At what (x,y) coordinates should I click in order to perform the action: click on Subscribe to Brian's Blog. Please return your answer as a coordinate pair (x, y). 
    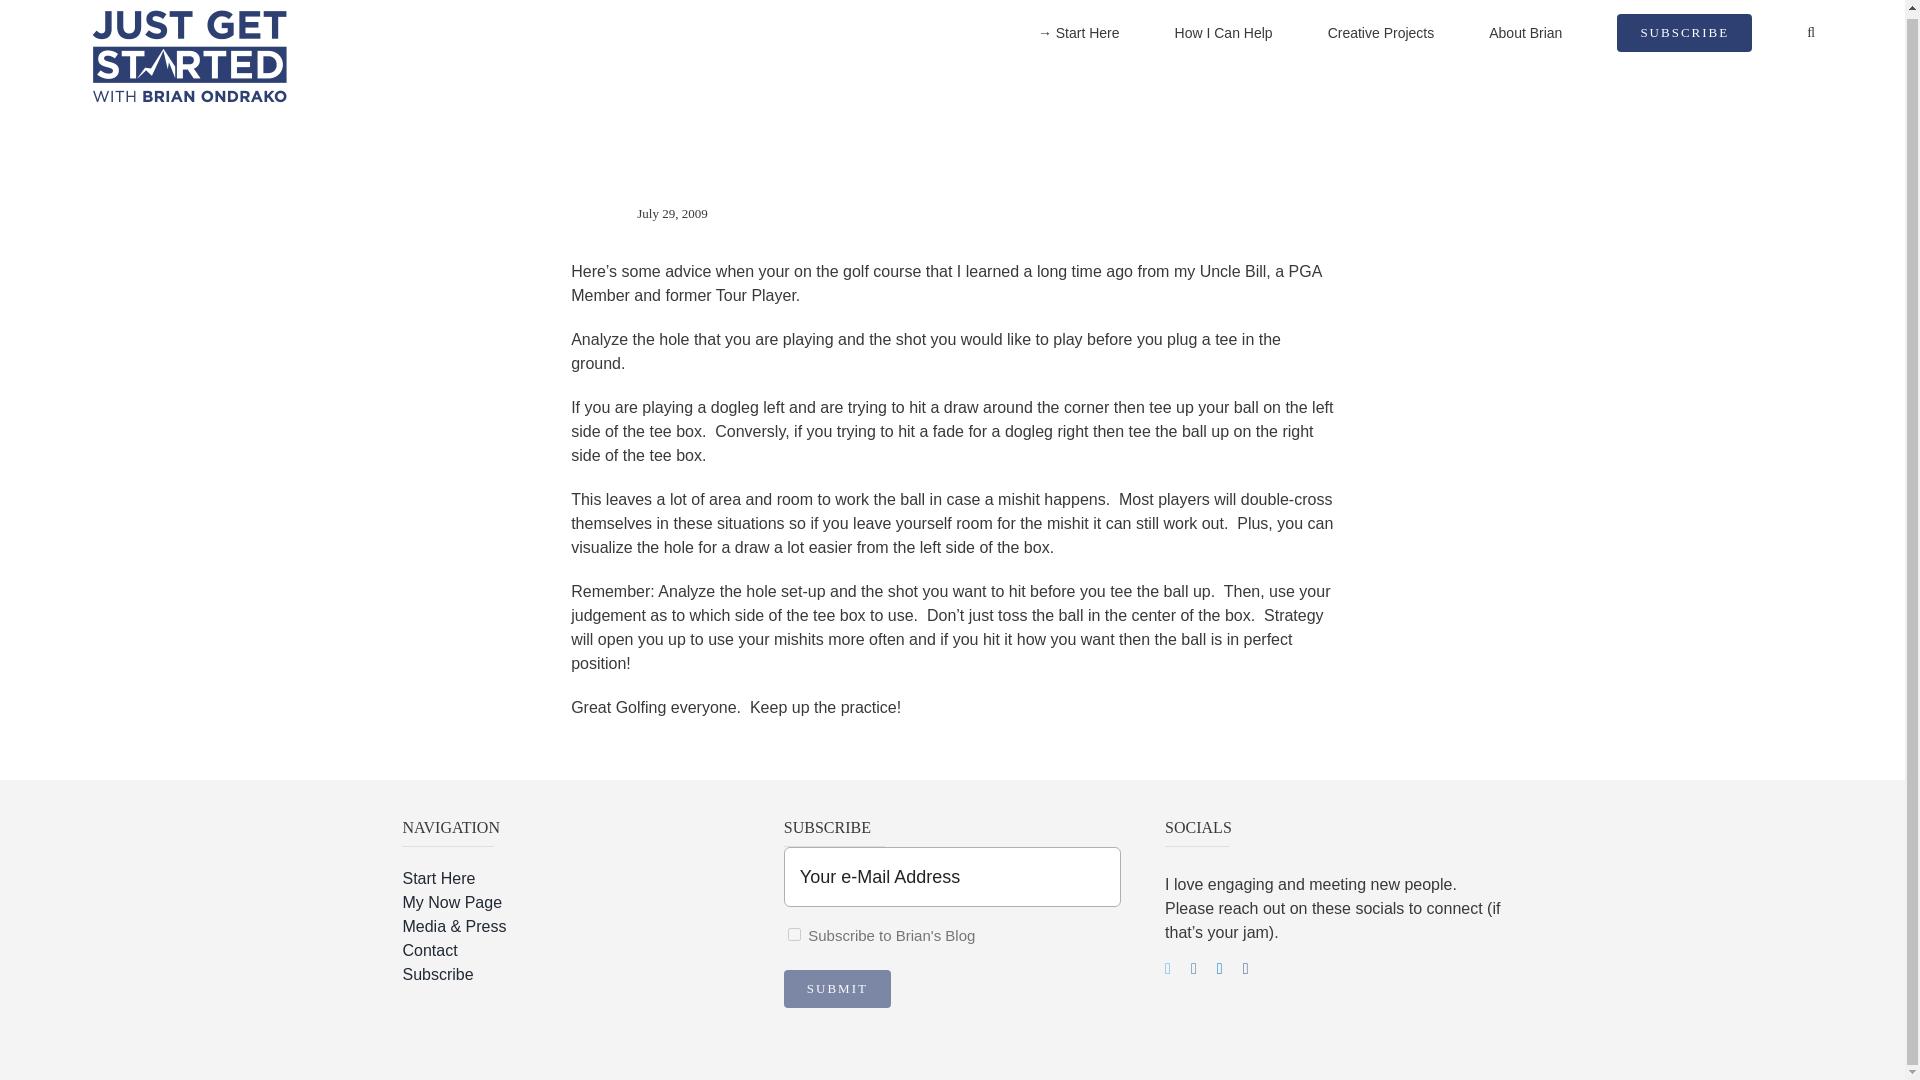
    Looking at the image, I should click on (794, 934).